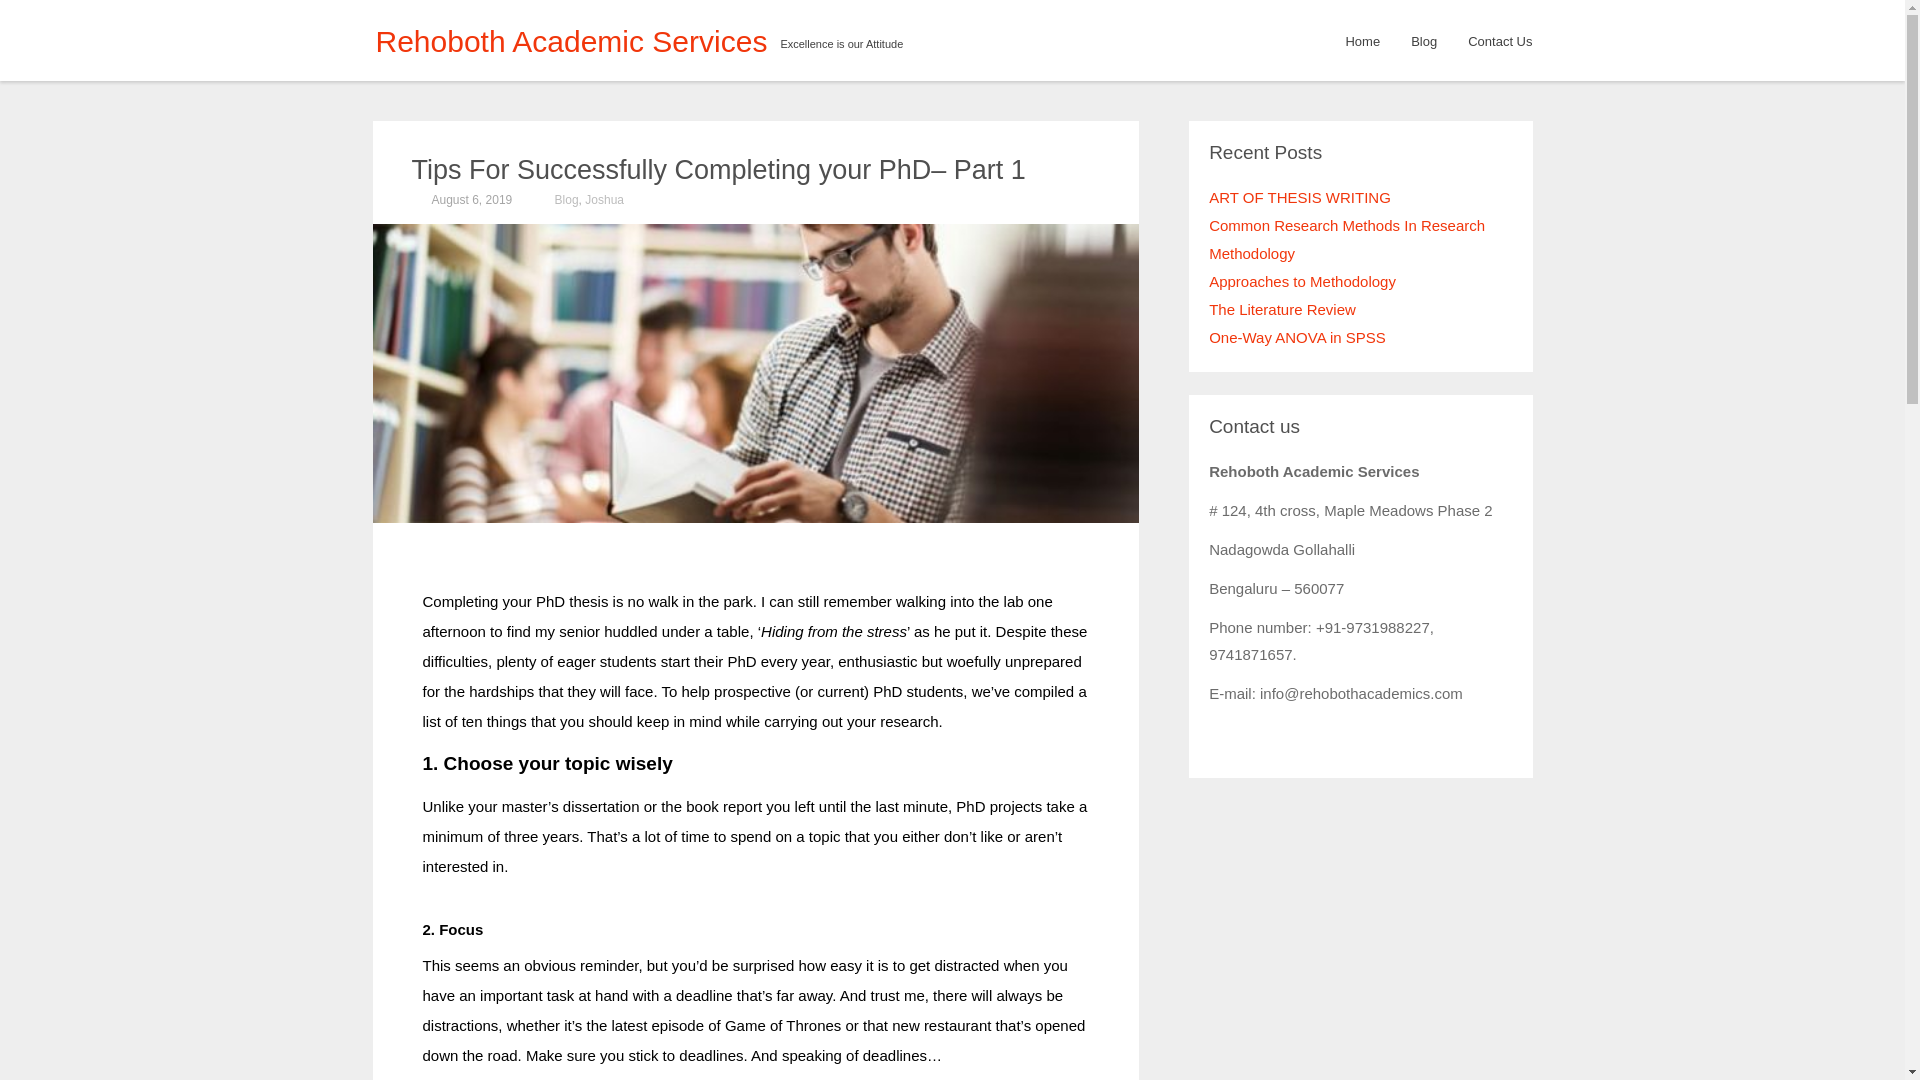  Describe the element at coordinates (566, 200) in the screenshot. I see `Blog` at that location.